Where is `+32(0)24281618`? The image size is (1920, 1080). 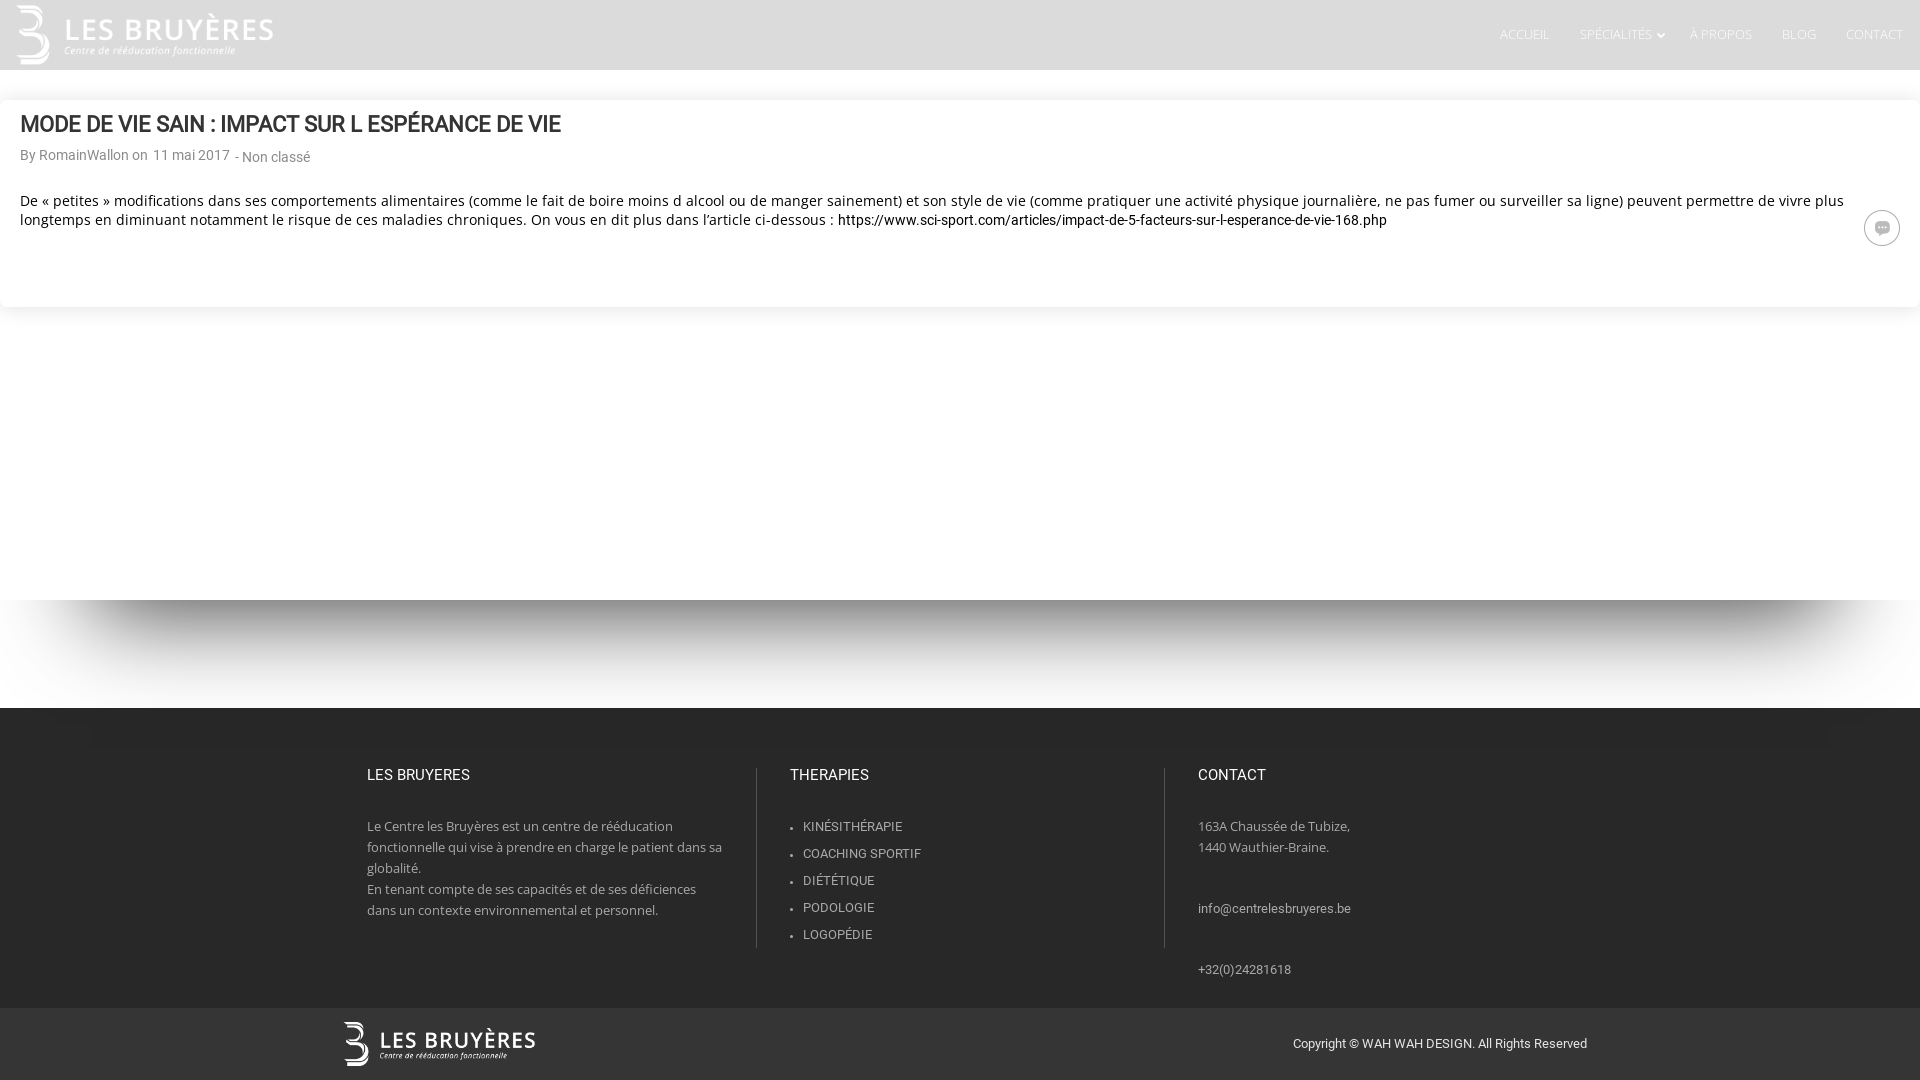 +32(0)24281618 is located at coordinates (1244, 970).